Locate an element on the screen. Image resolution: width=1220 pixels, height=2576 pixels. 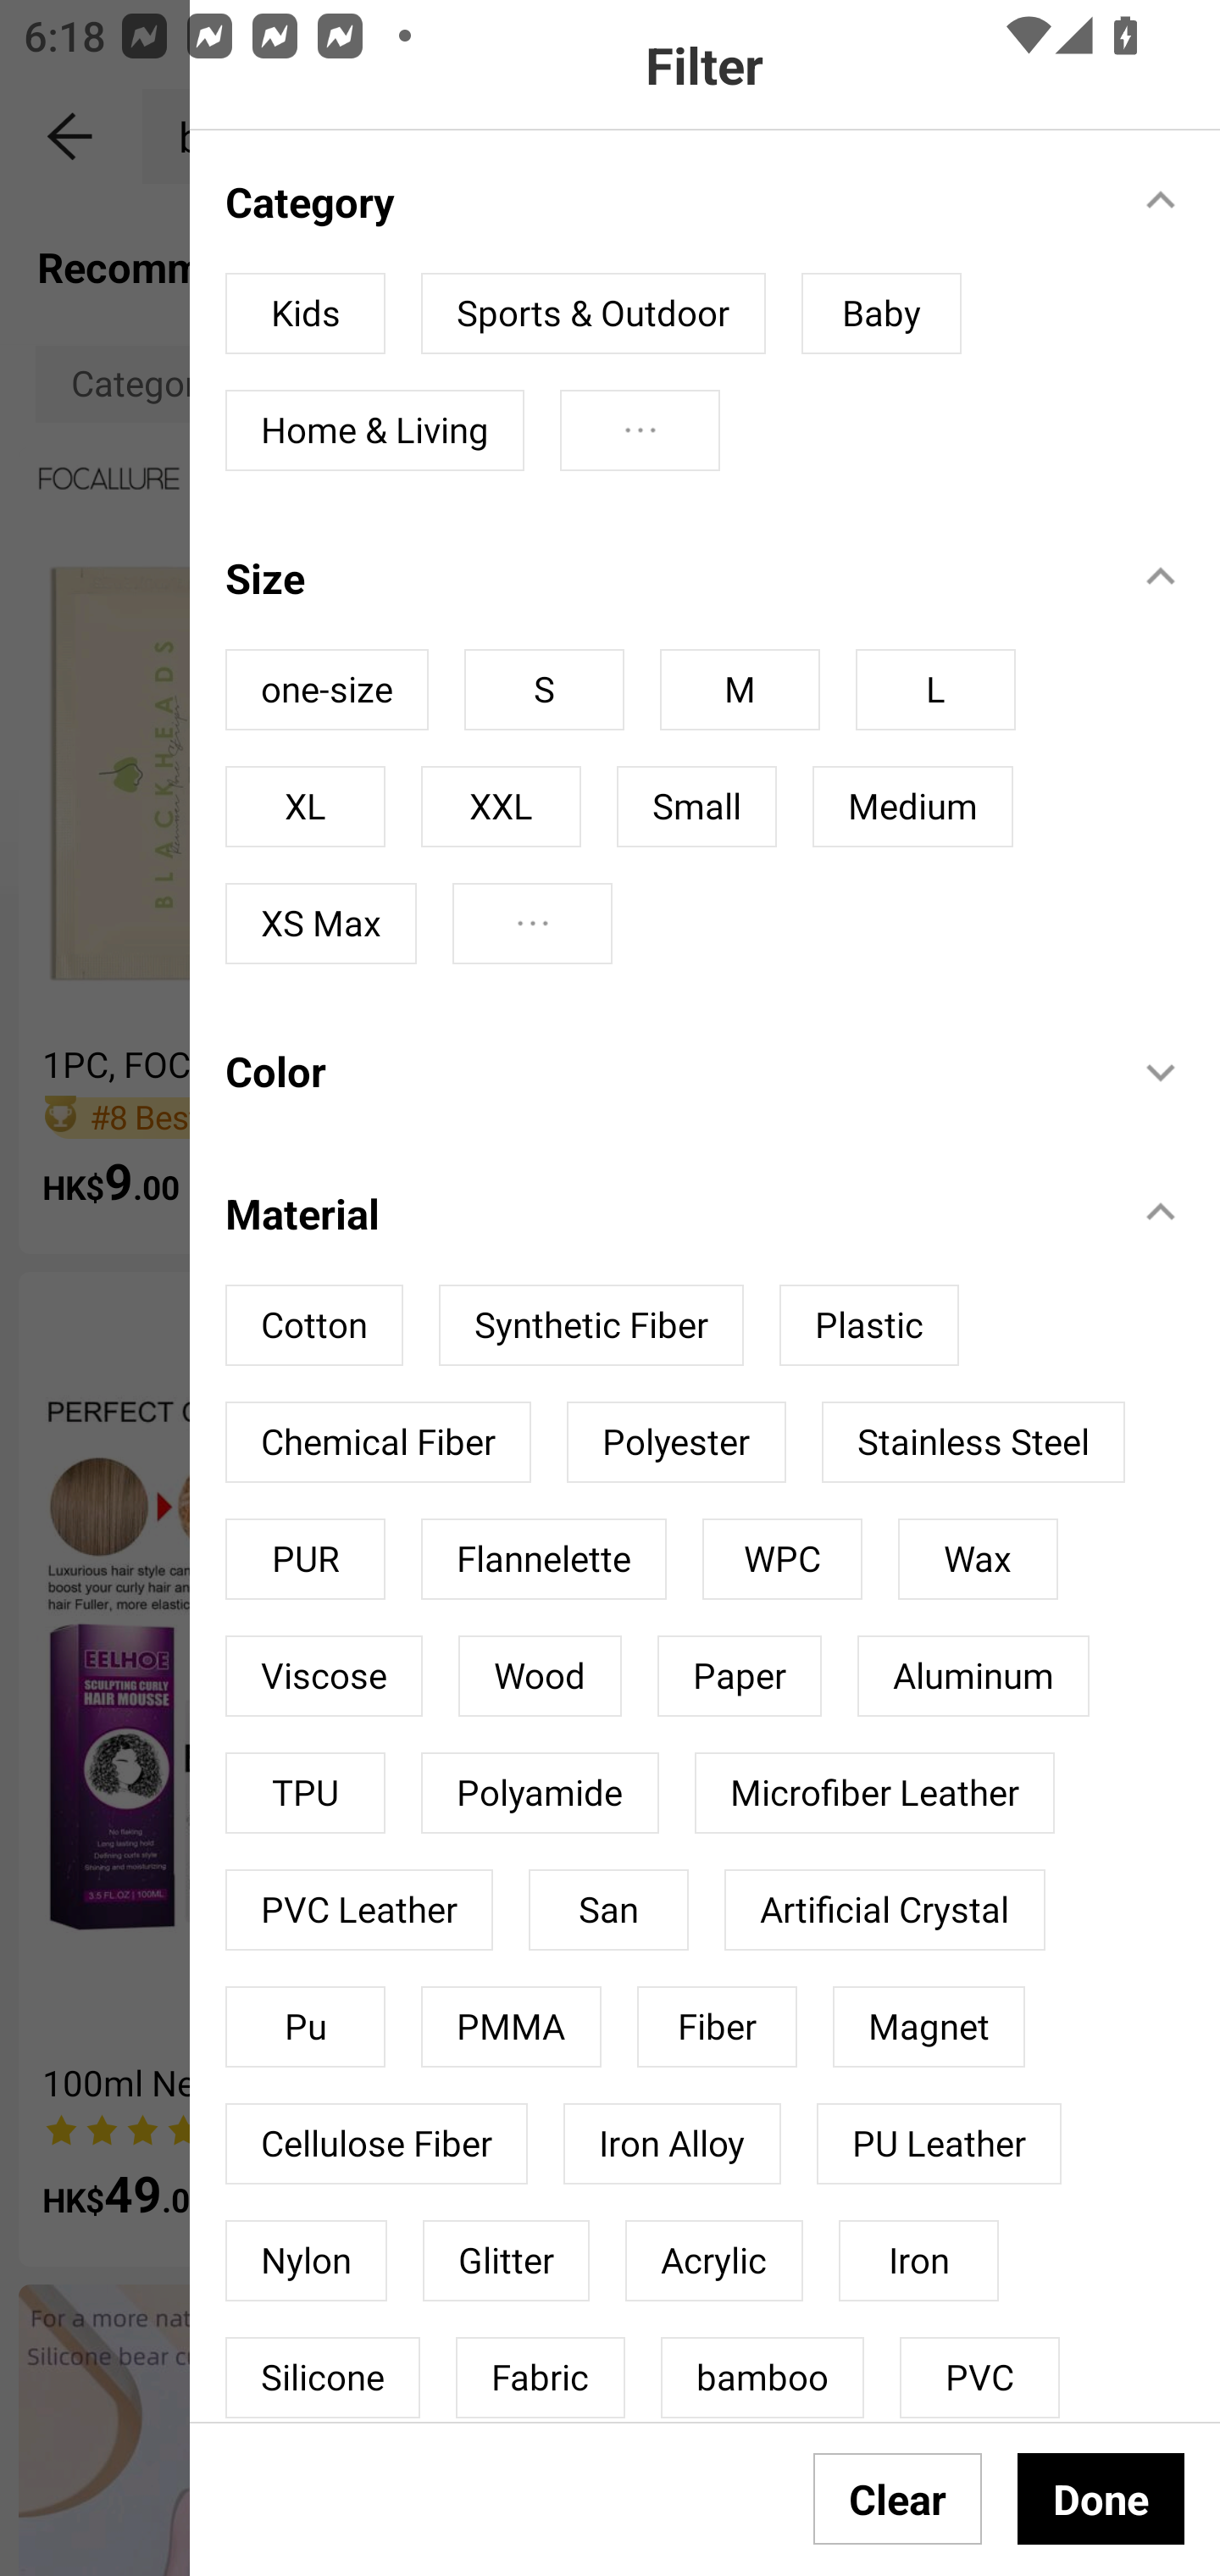
one-size is located at coordinates (327, 690).